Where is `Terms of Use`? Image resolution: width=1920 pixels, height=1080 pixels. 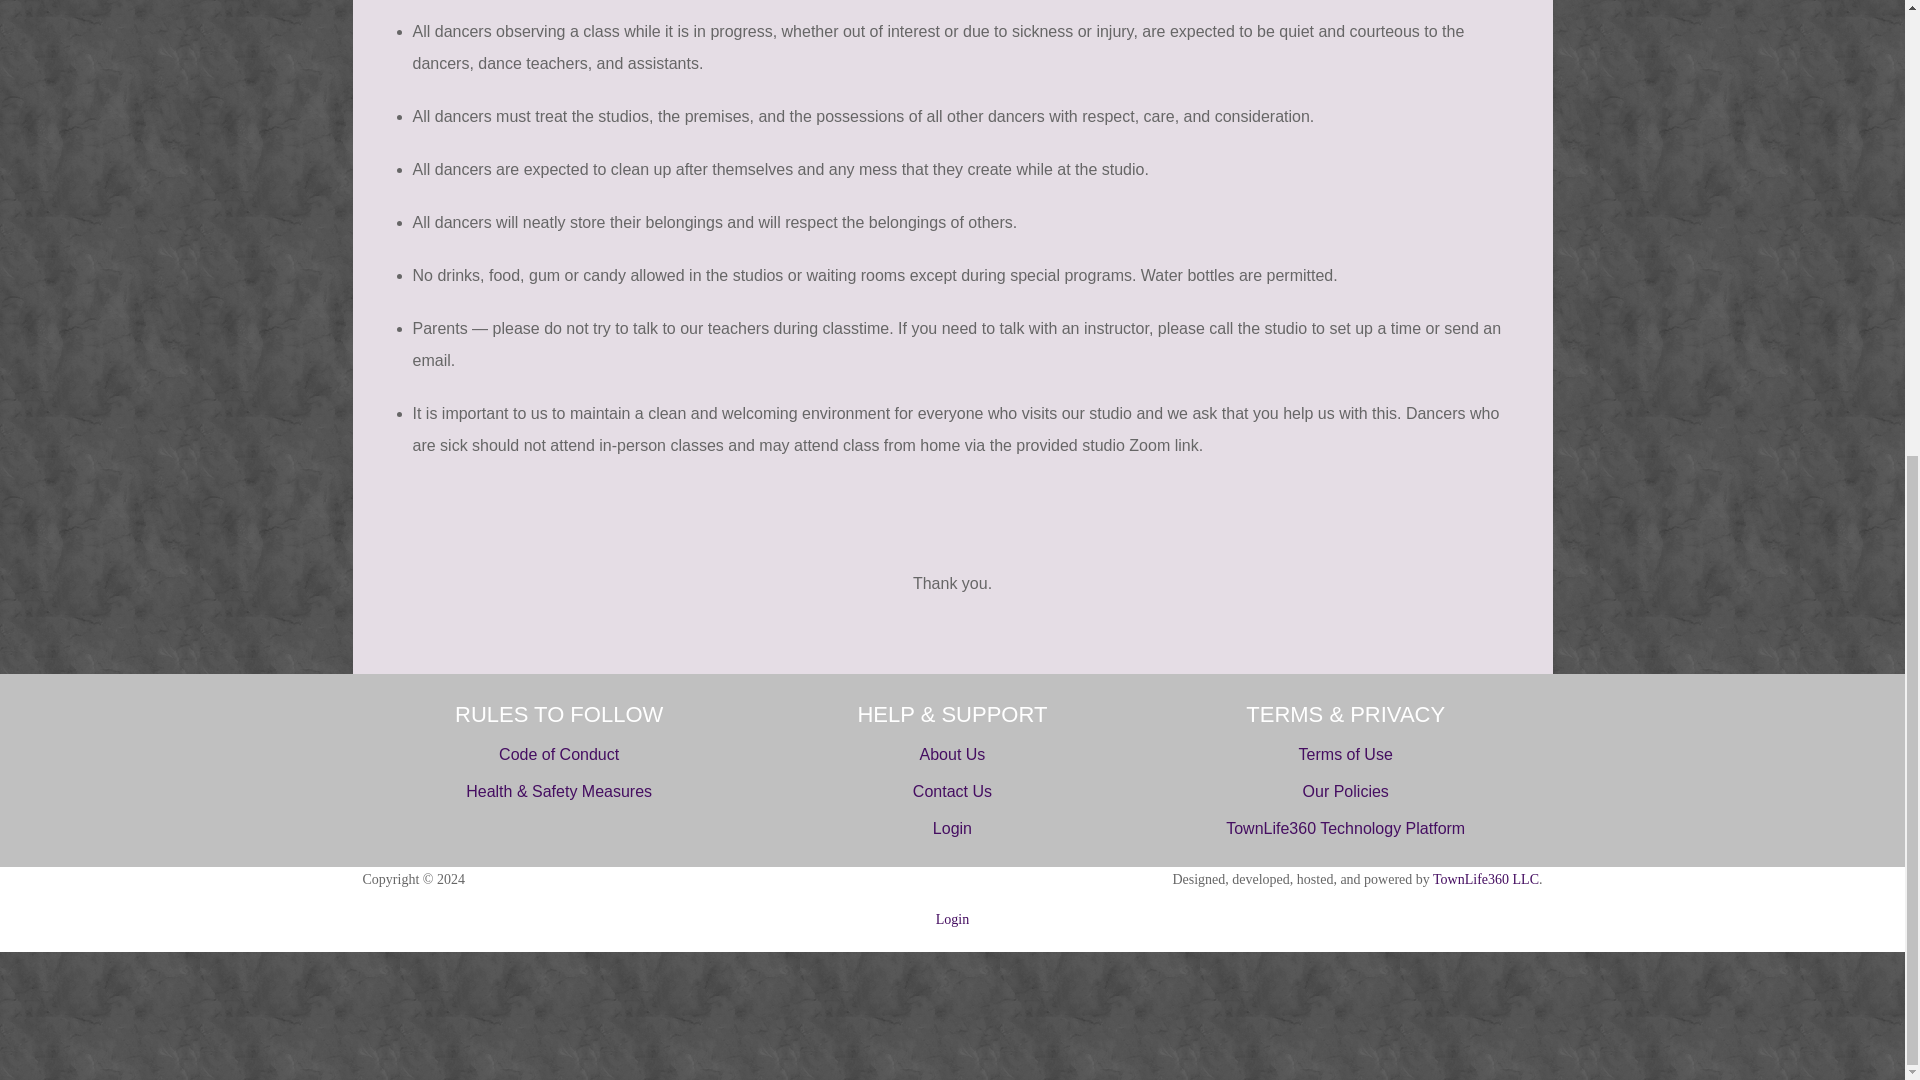
Terms of Use is located at coordinates (1346, 754).